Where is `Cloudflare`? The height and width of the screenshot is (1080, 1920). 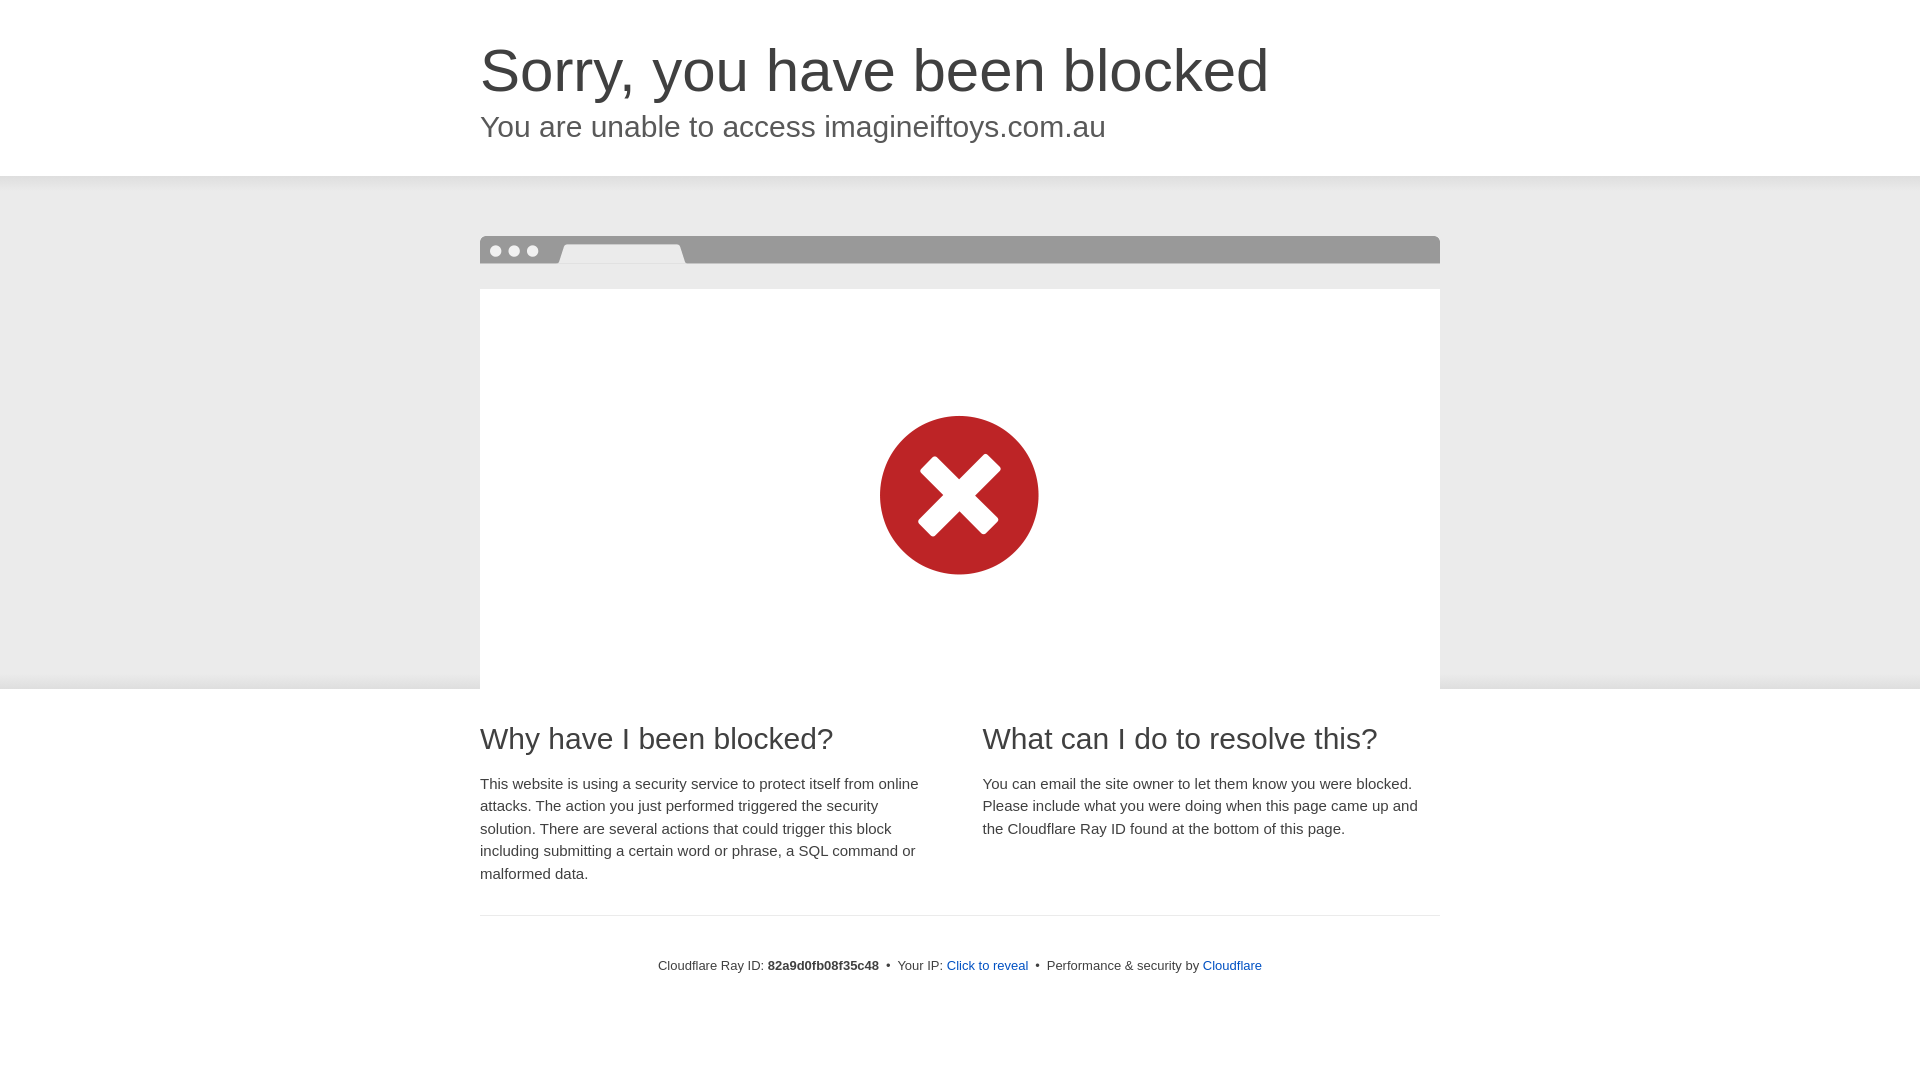
Cloudflare is located at coordinates (1232, 966).